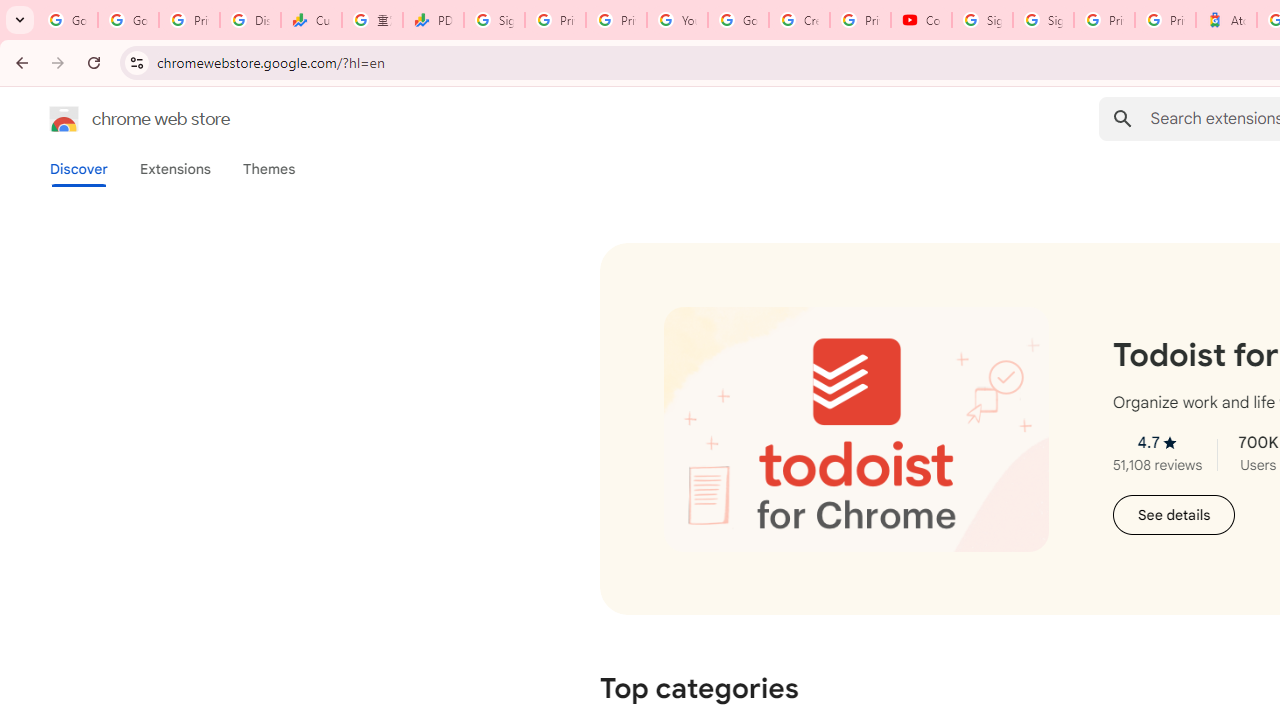 The width and height of the screenshot is (1280, 720). Describe the element at coordinates (64, 118) in the screenshot. I see `Chrome Web Store logo` at that location.